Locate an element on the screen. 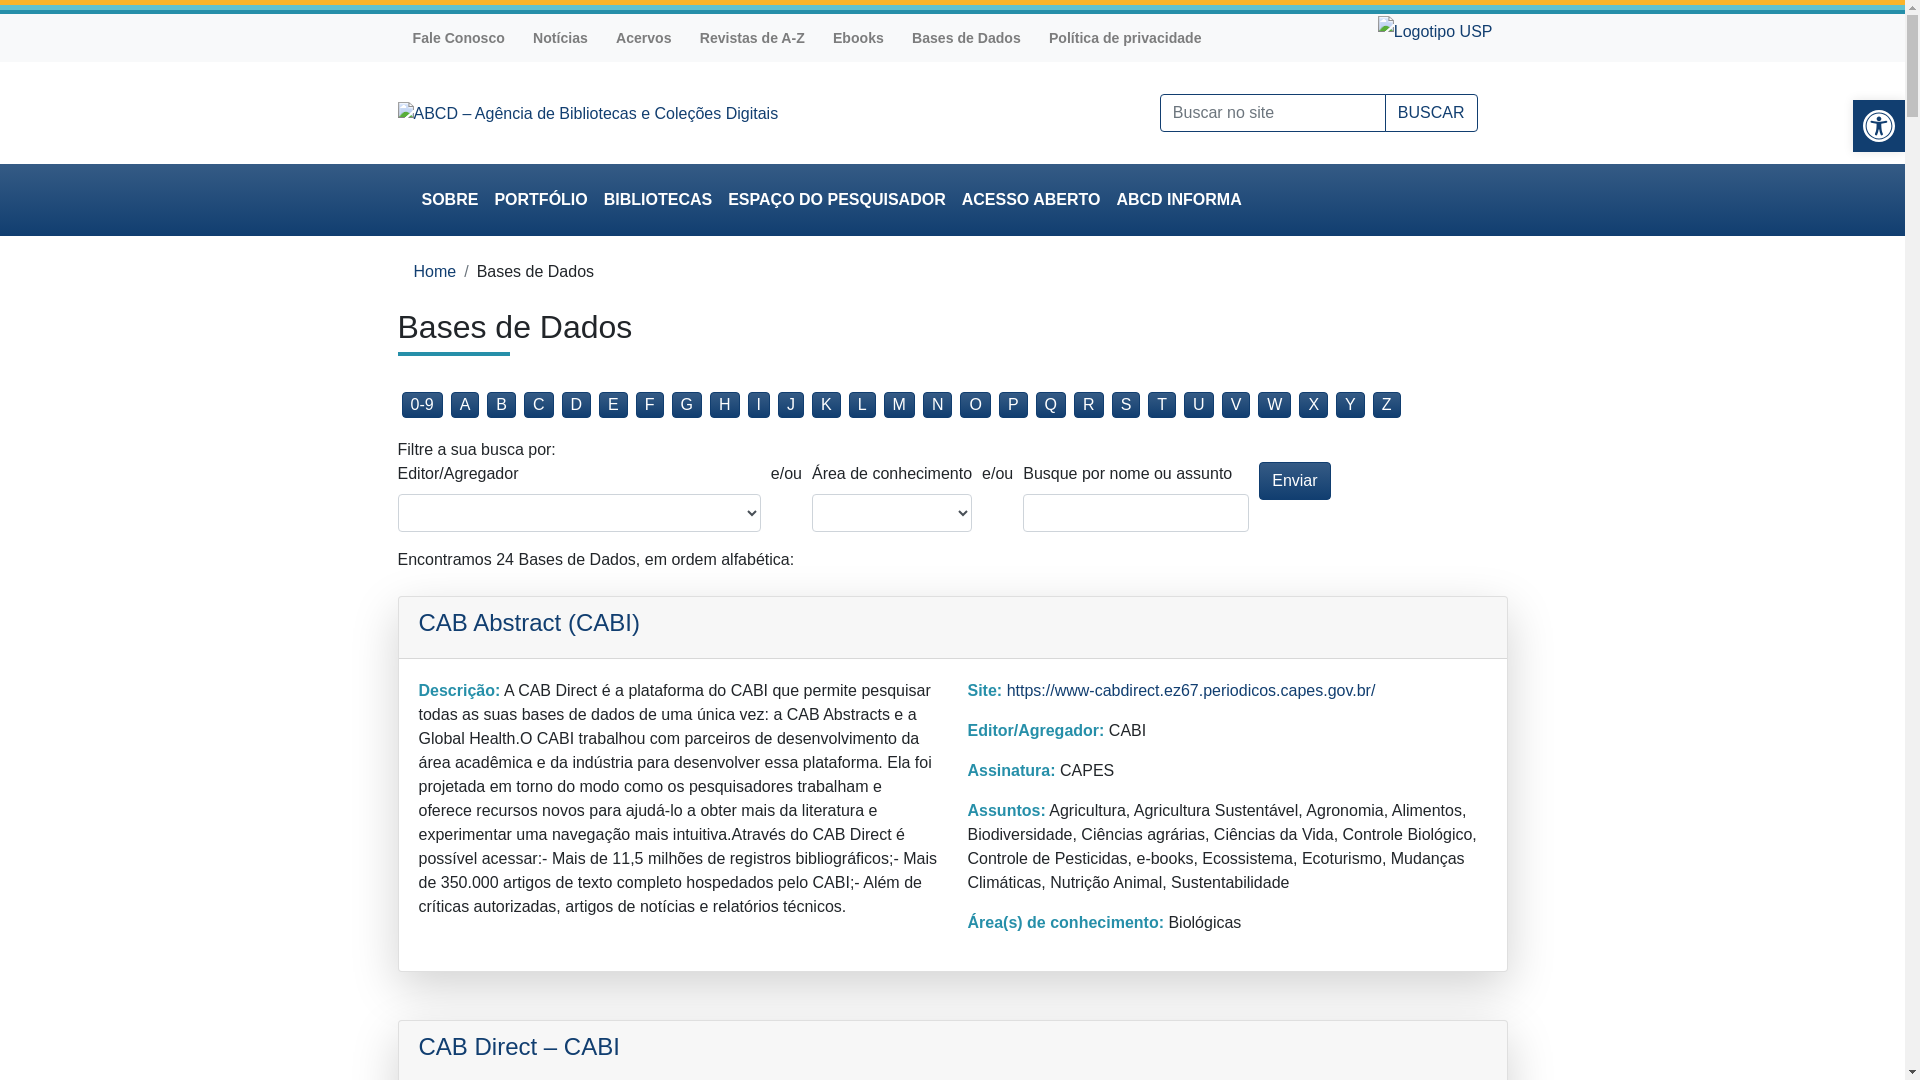 Image resolution: width=1920 pixels, height=1080 pixels. BUSCAR is located at coordinates (1432, 113).